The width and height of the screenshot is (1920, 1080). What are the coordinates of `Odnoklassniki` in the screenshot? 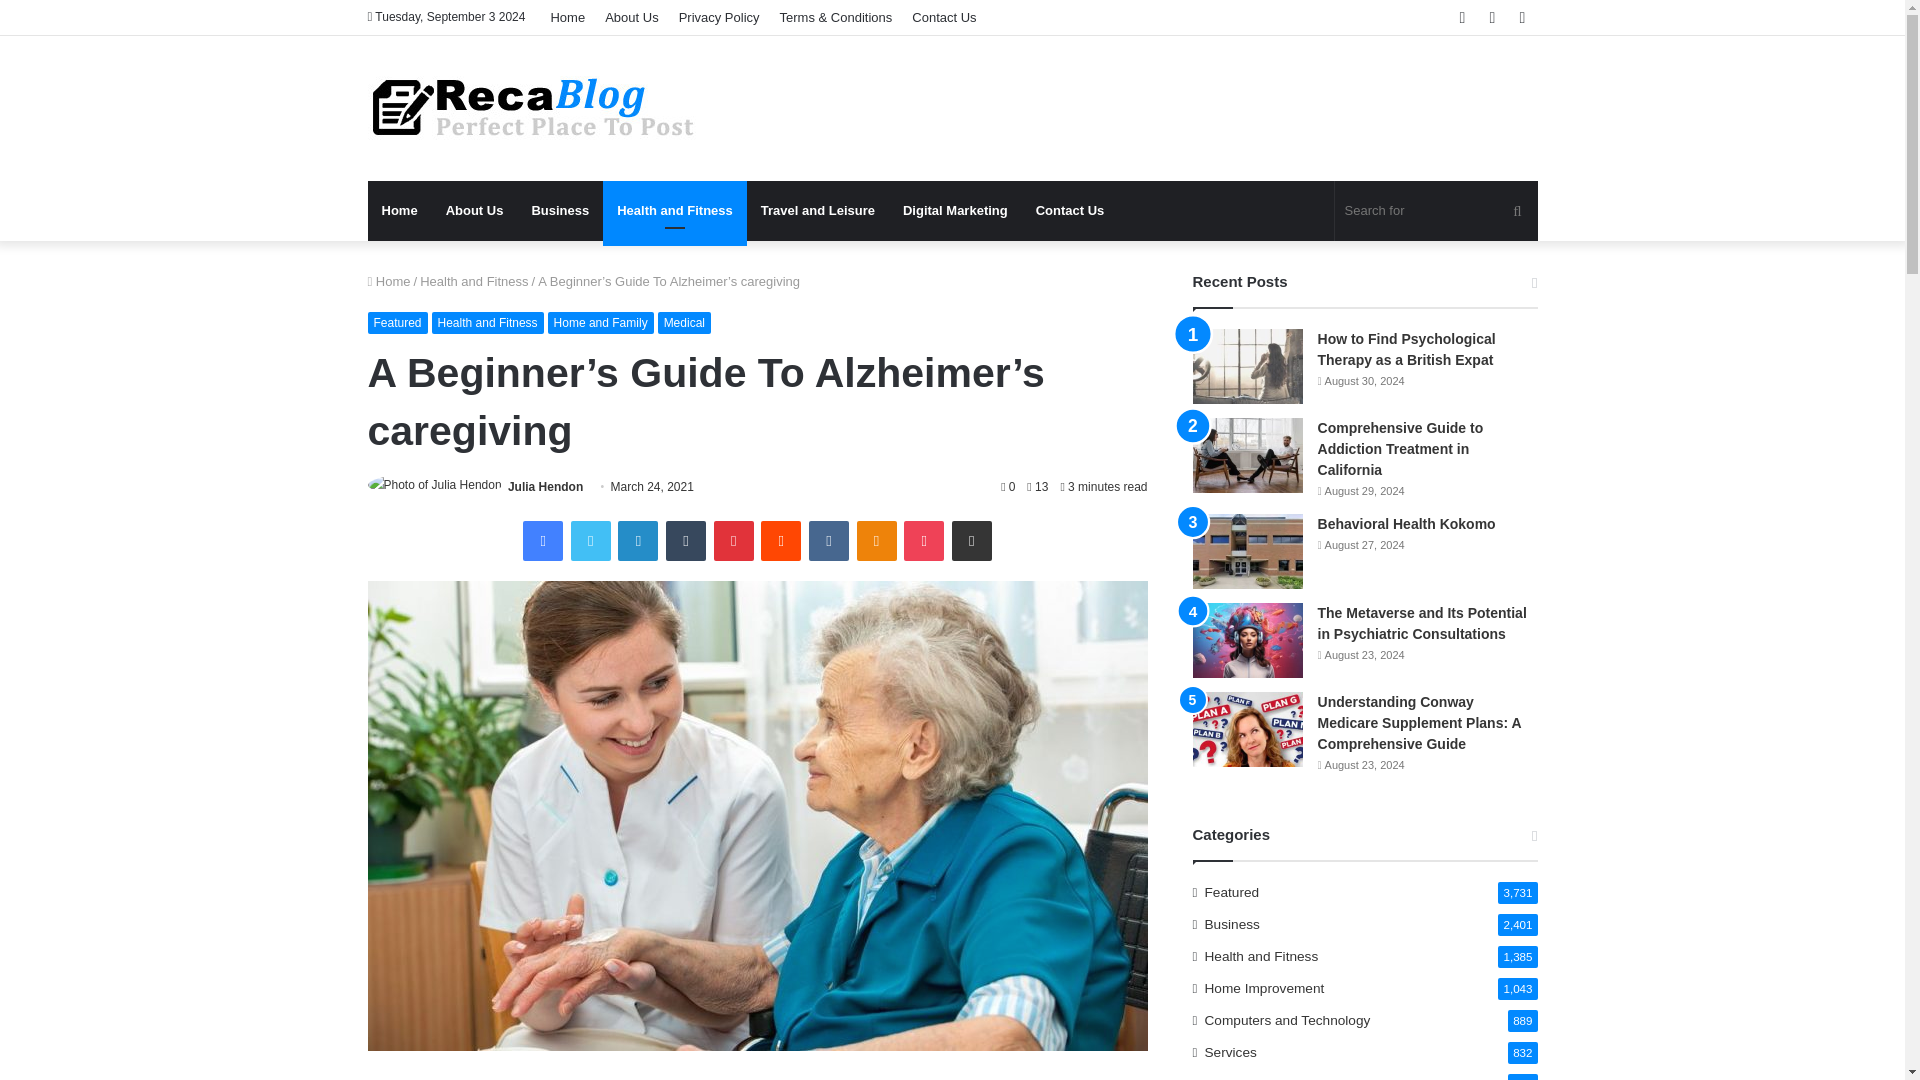 It's located at (876, 540).